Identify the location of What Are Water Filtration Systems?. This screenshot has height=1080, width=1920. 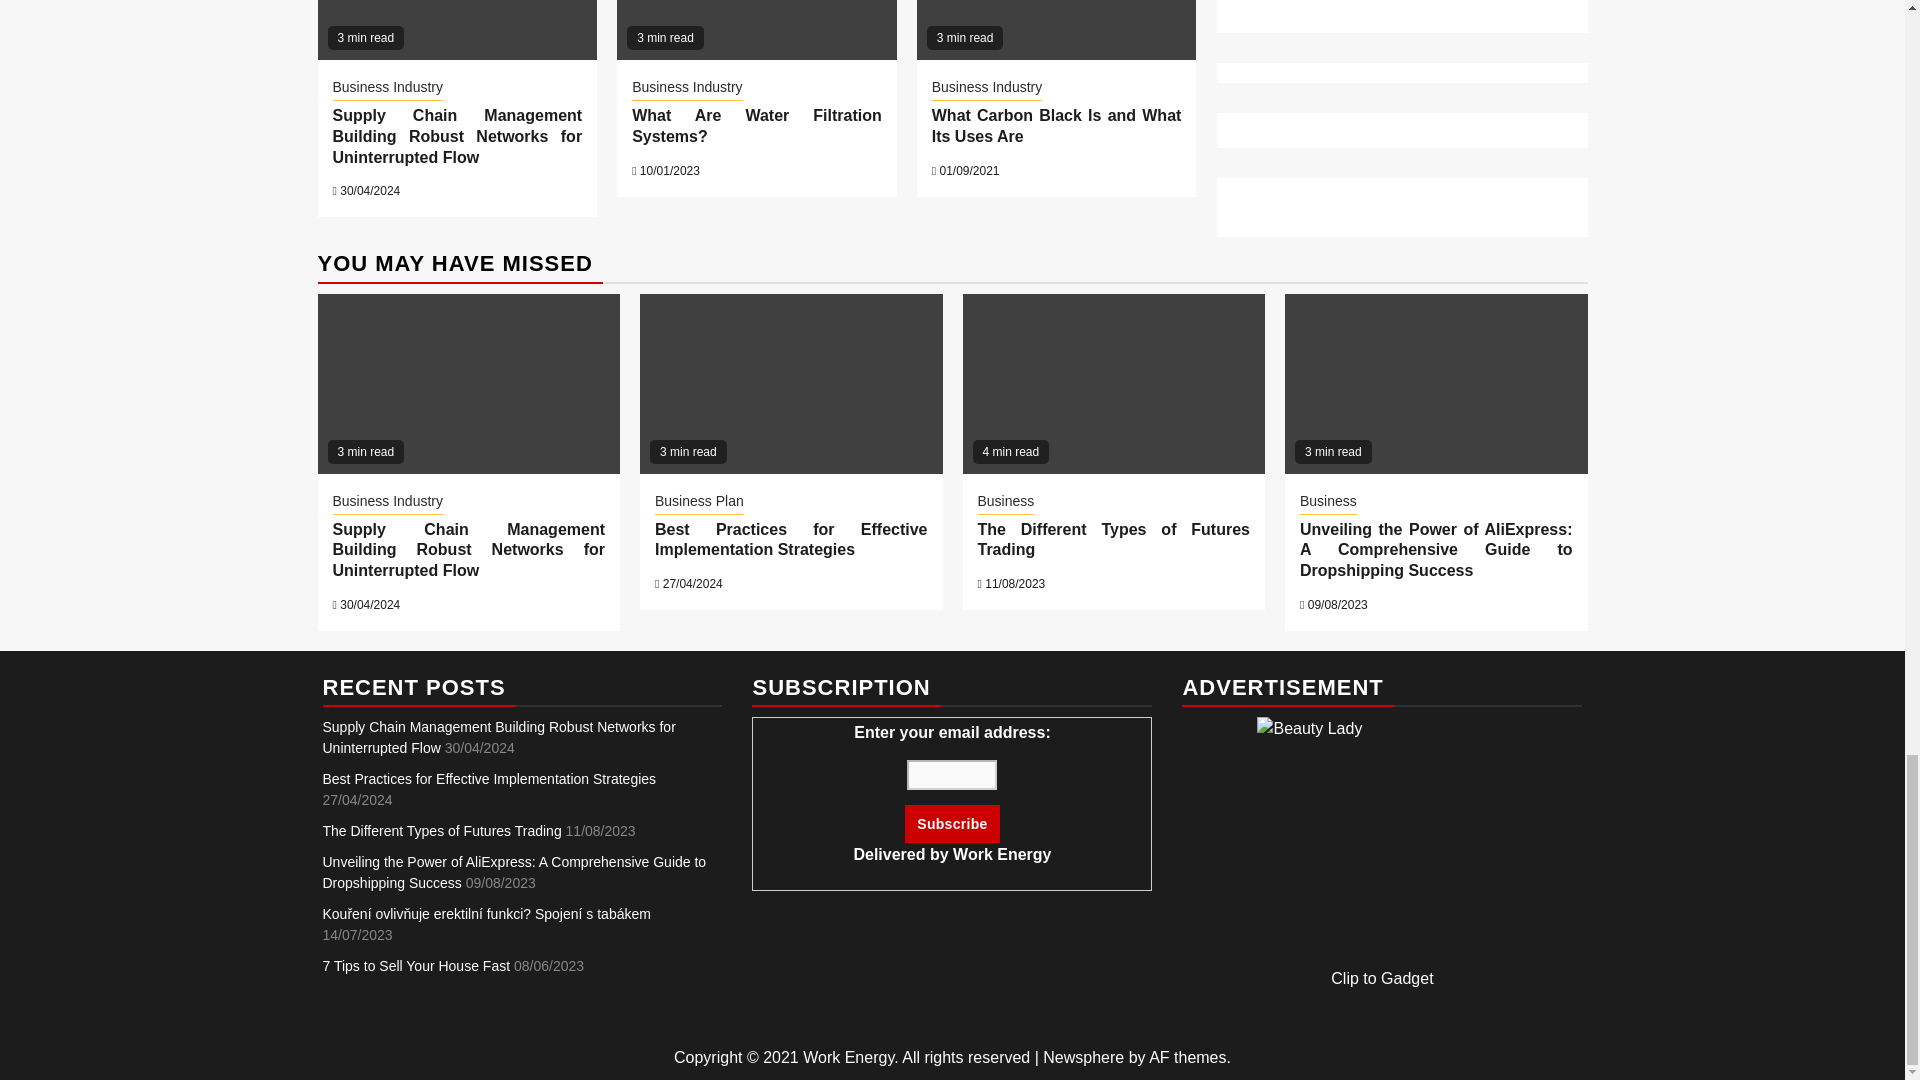
(756, 30).